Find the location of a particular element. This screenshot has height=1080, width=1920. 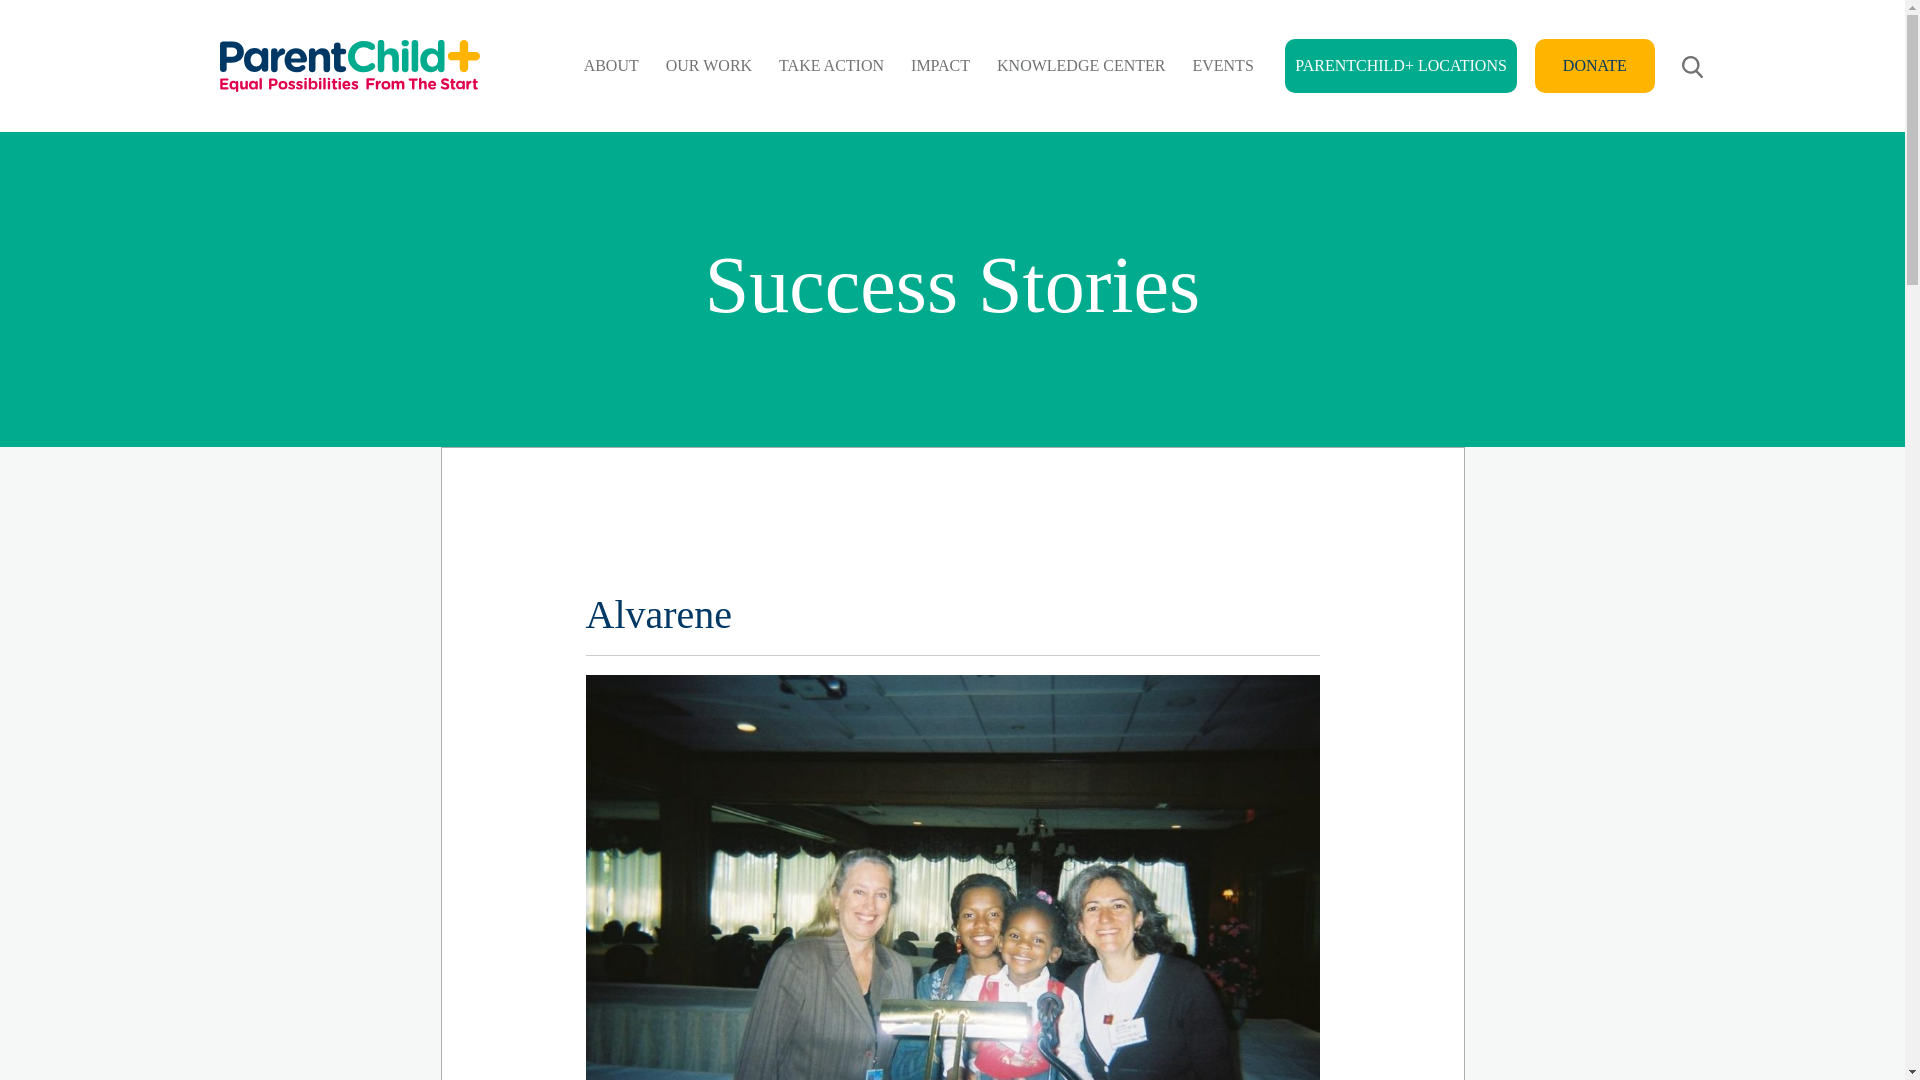

IMPACT is located at coordinates (940, 66).